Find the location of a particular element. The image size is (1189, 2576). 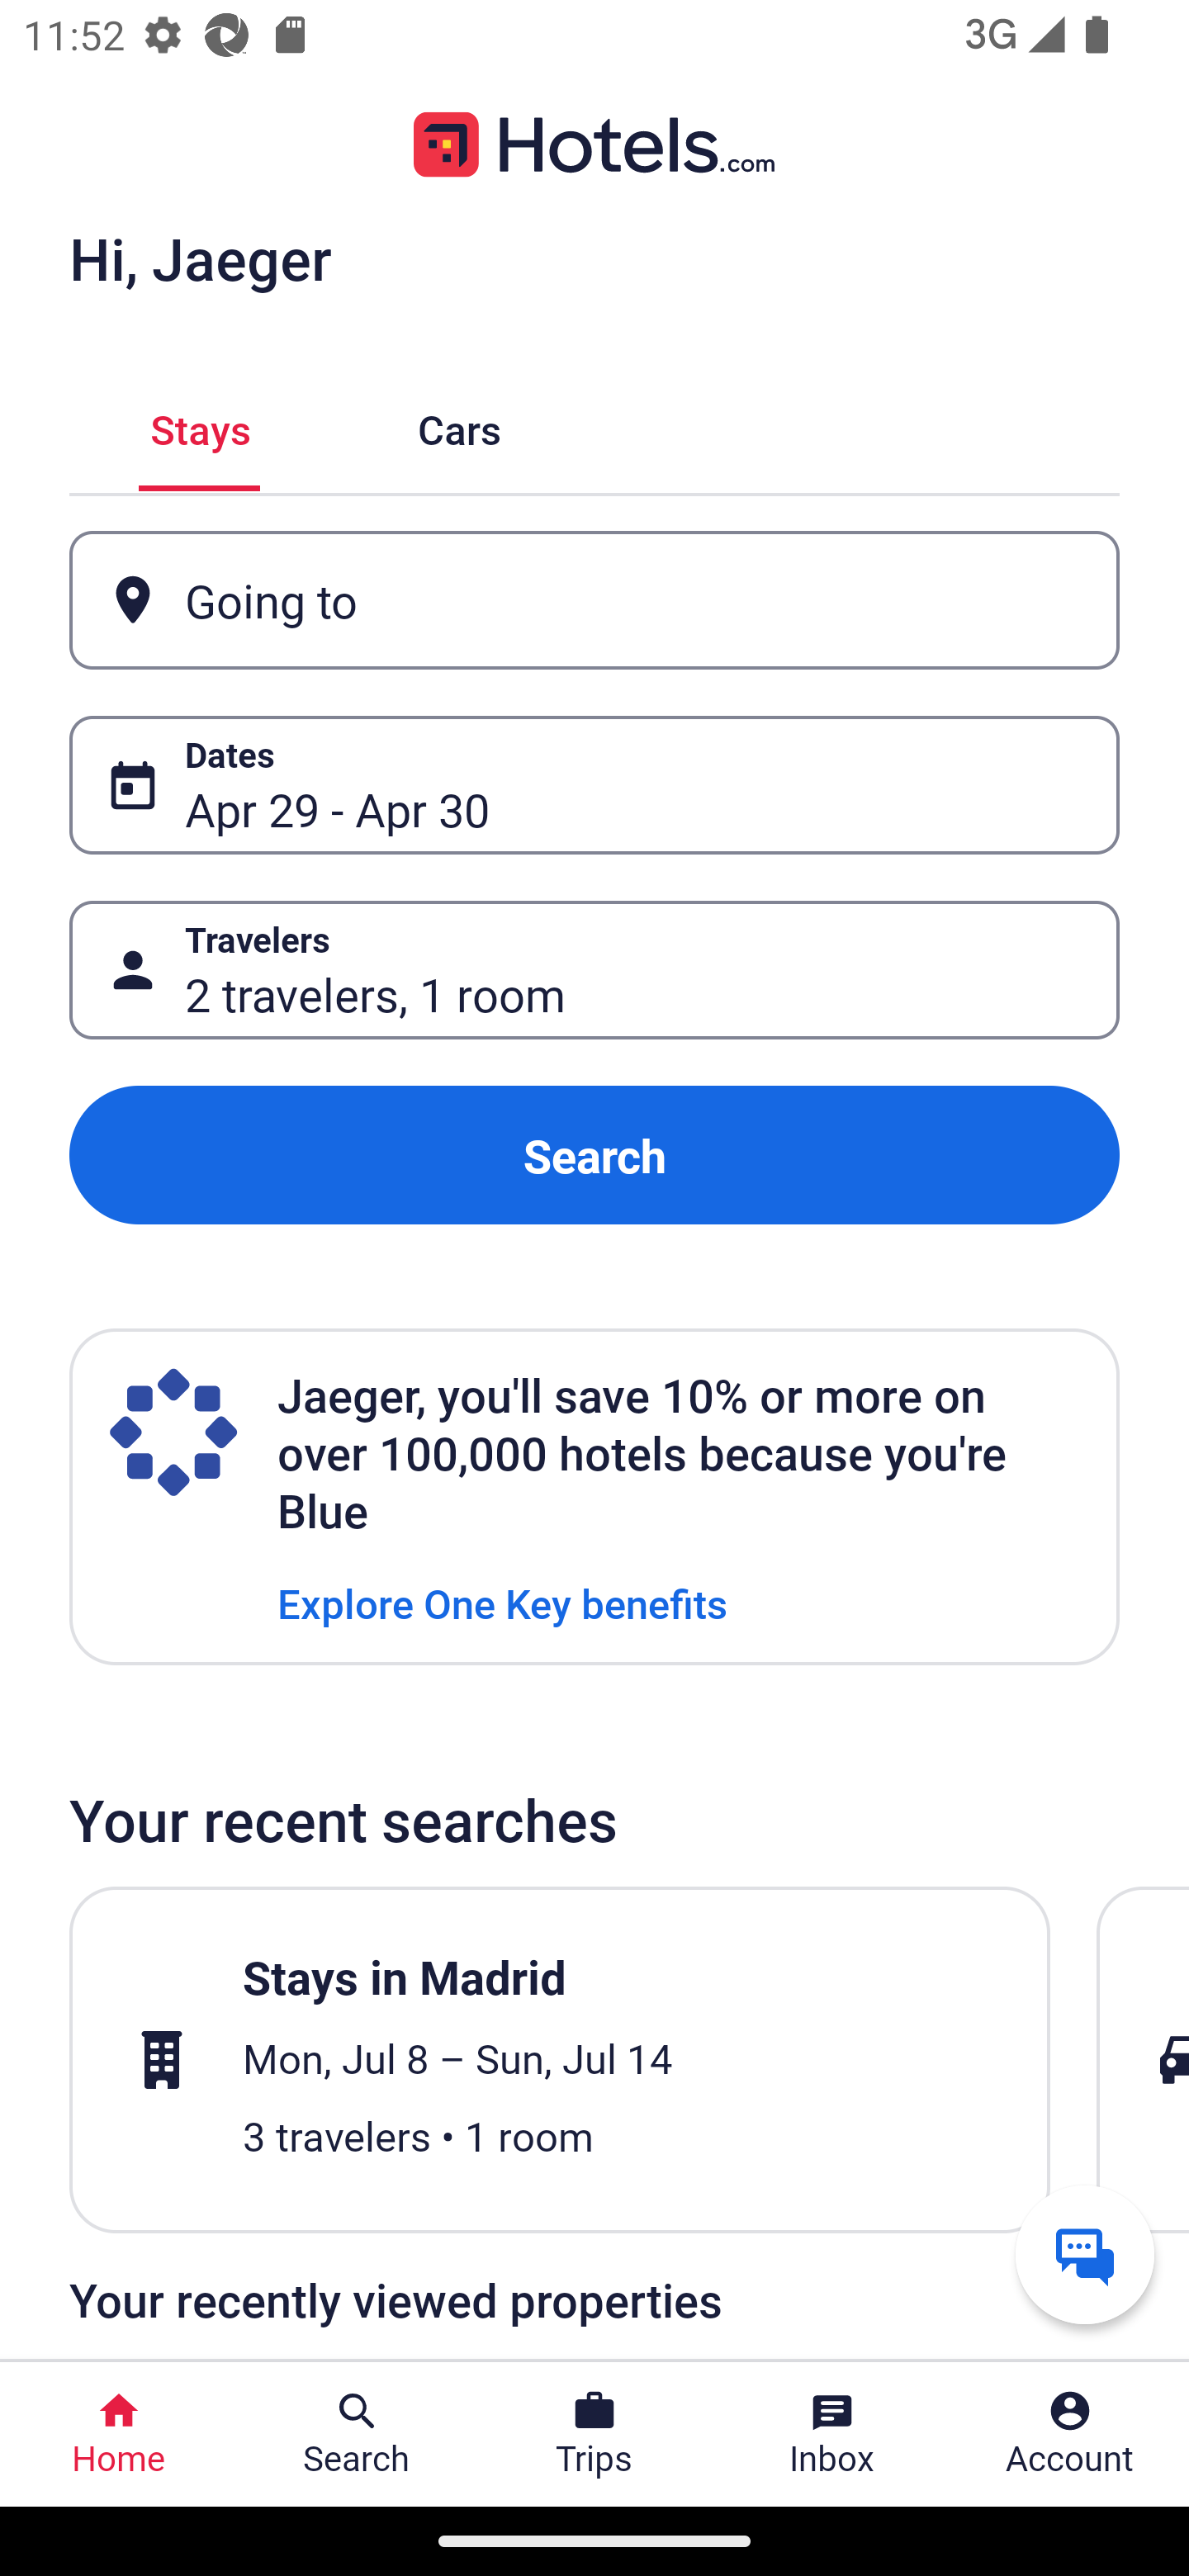

Going to Button is located at coordinates (594, 599).